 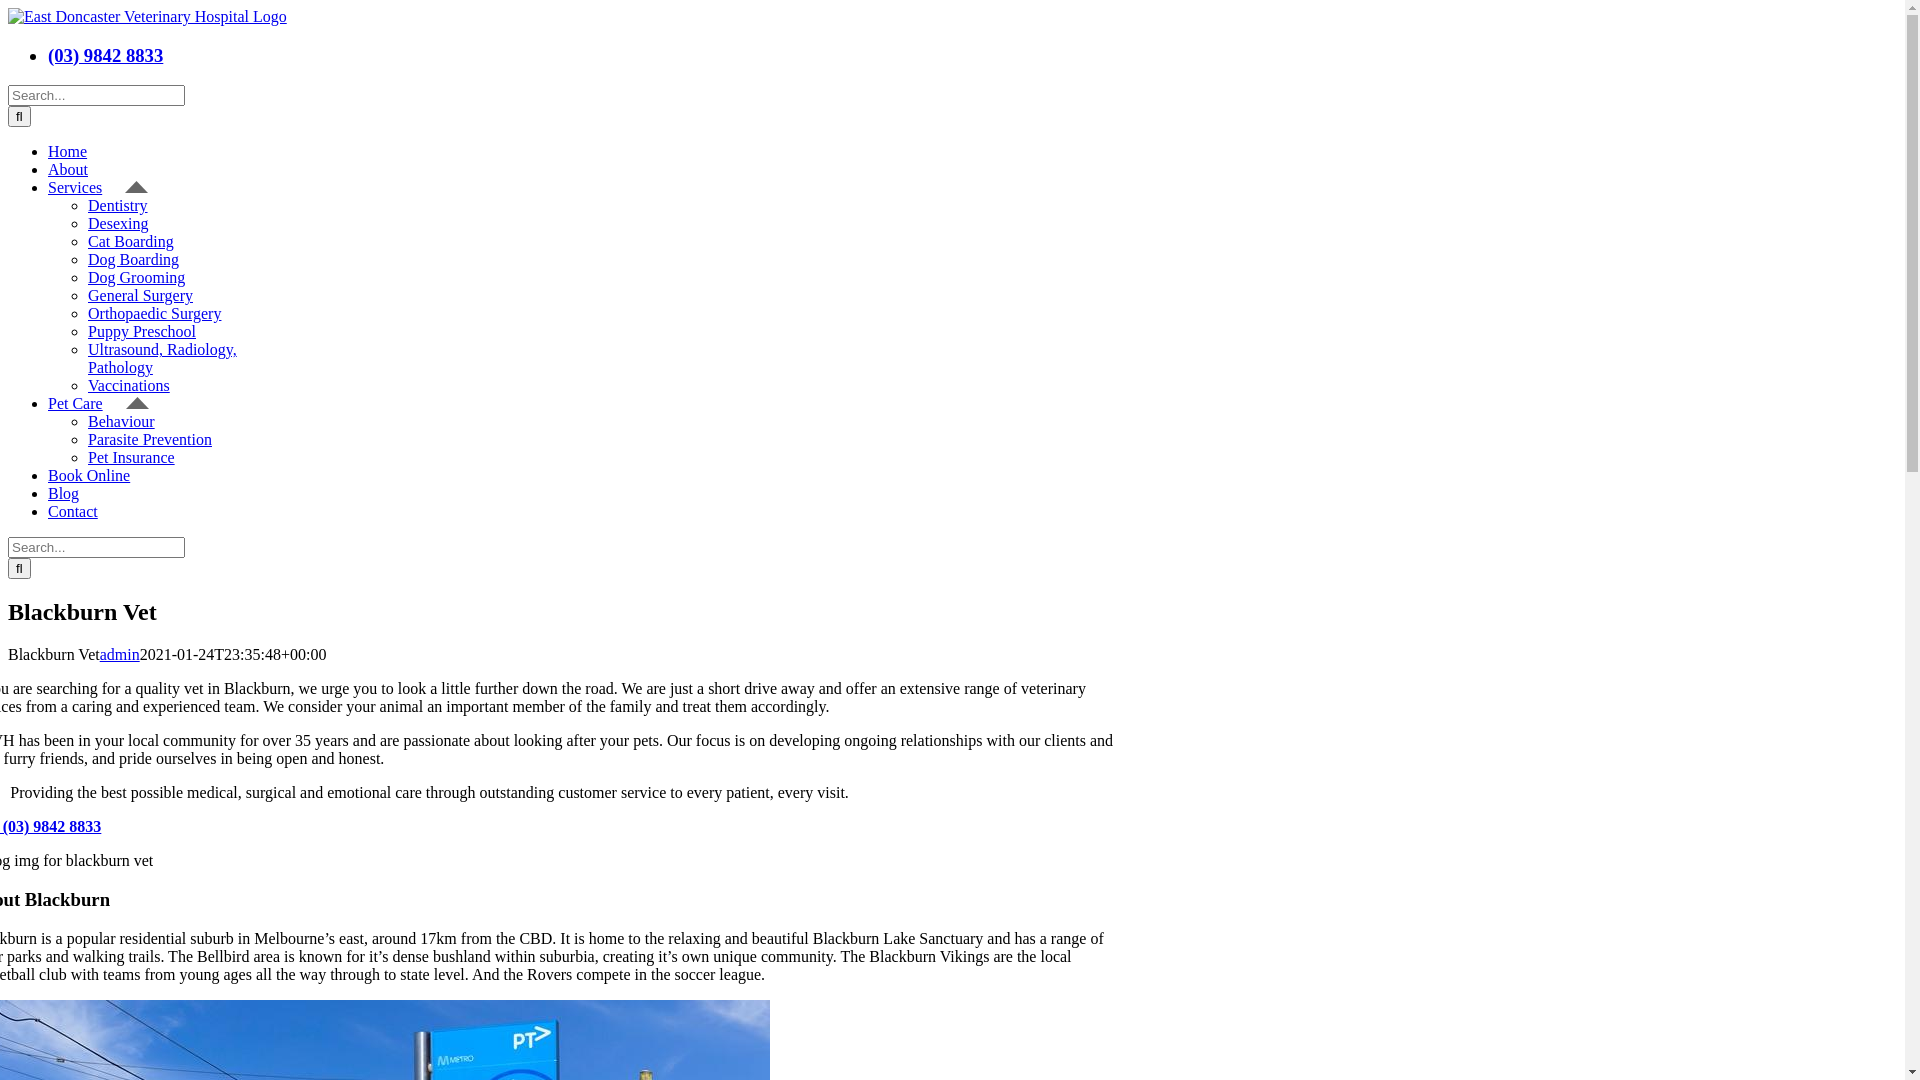 I want to click on Book Online, so click(x=100, y=476).